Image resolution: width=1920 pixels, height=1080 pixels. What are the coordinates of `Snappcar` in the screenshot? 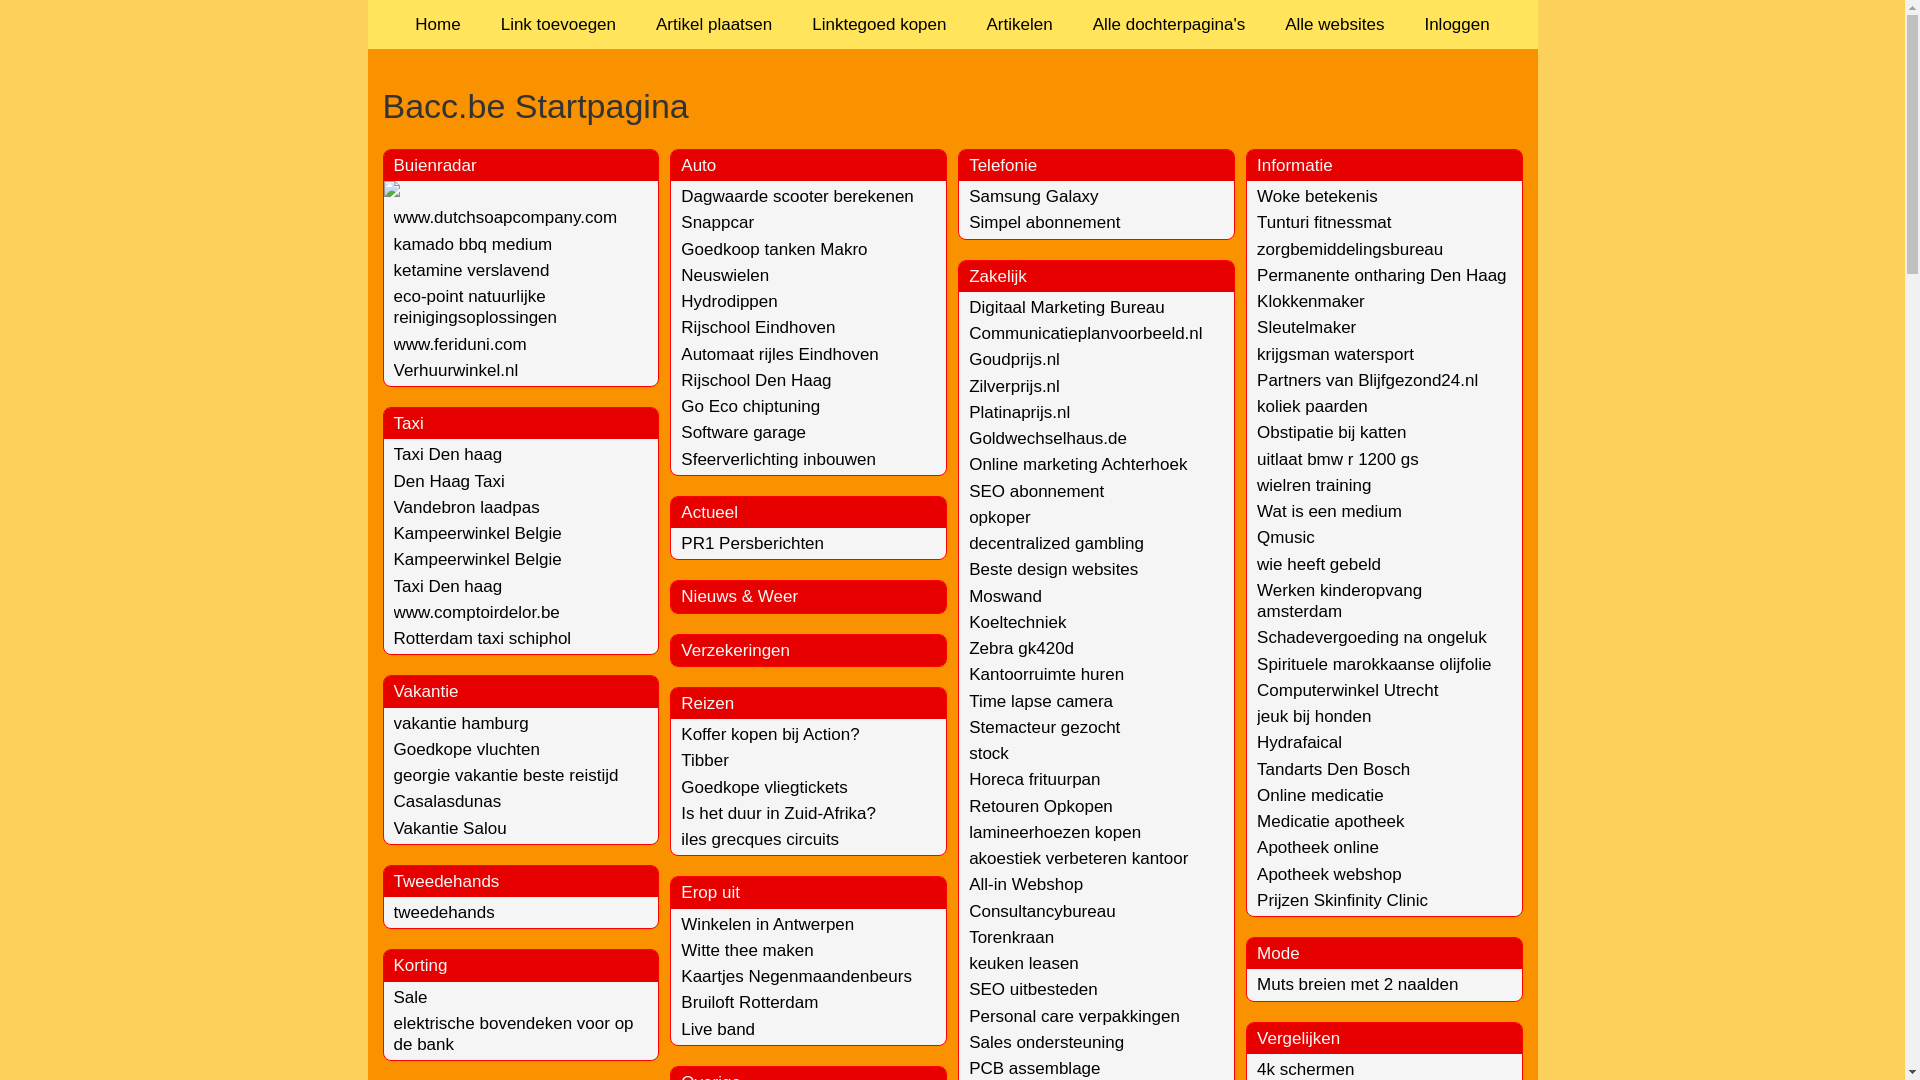 It's located at (718, 222).